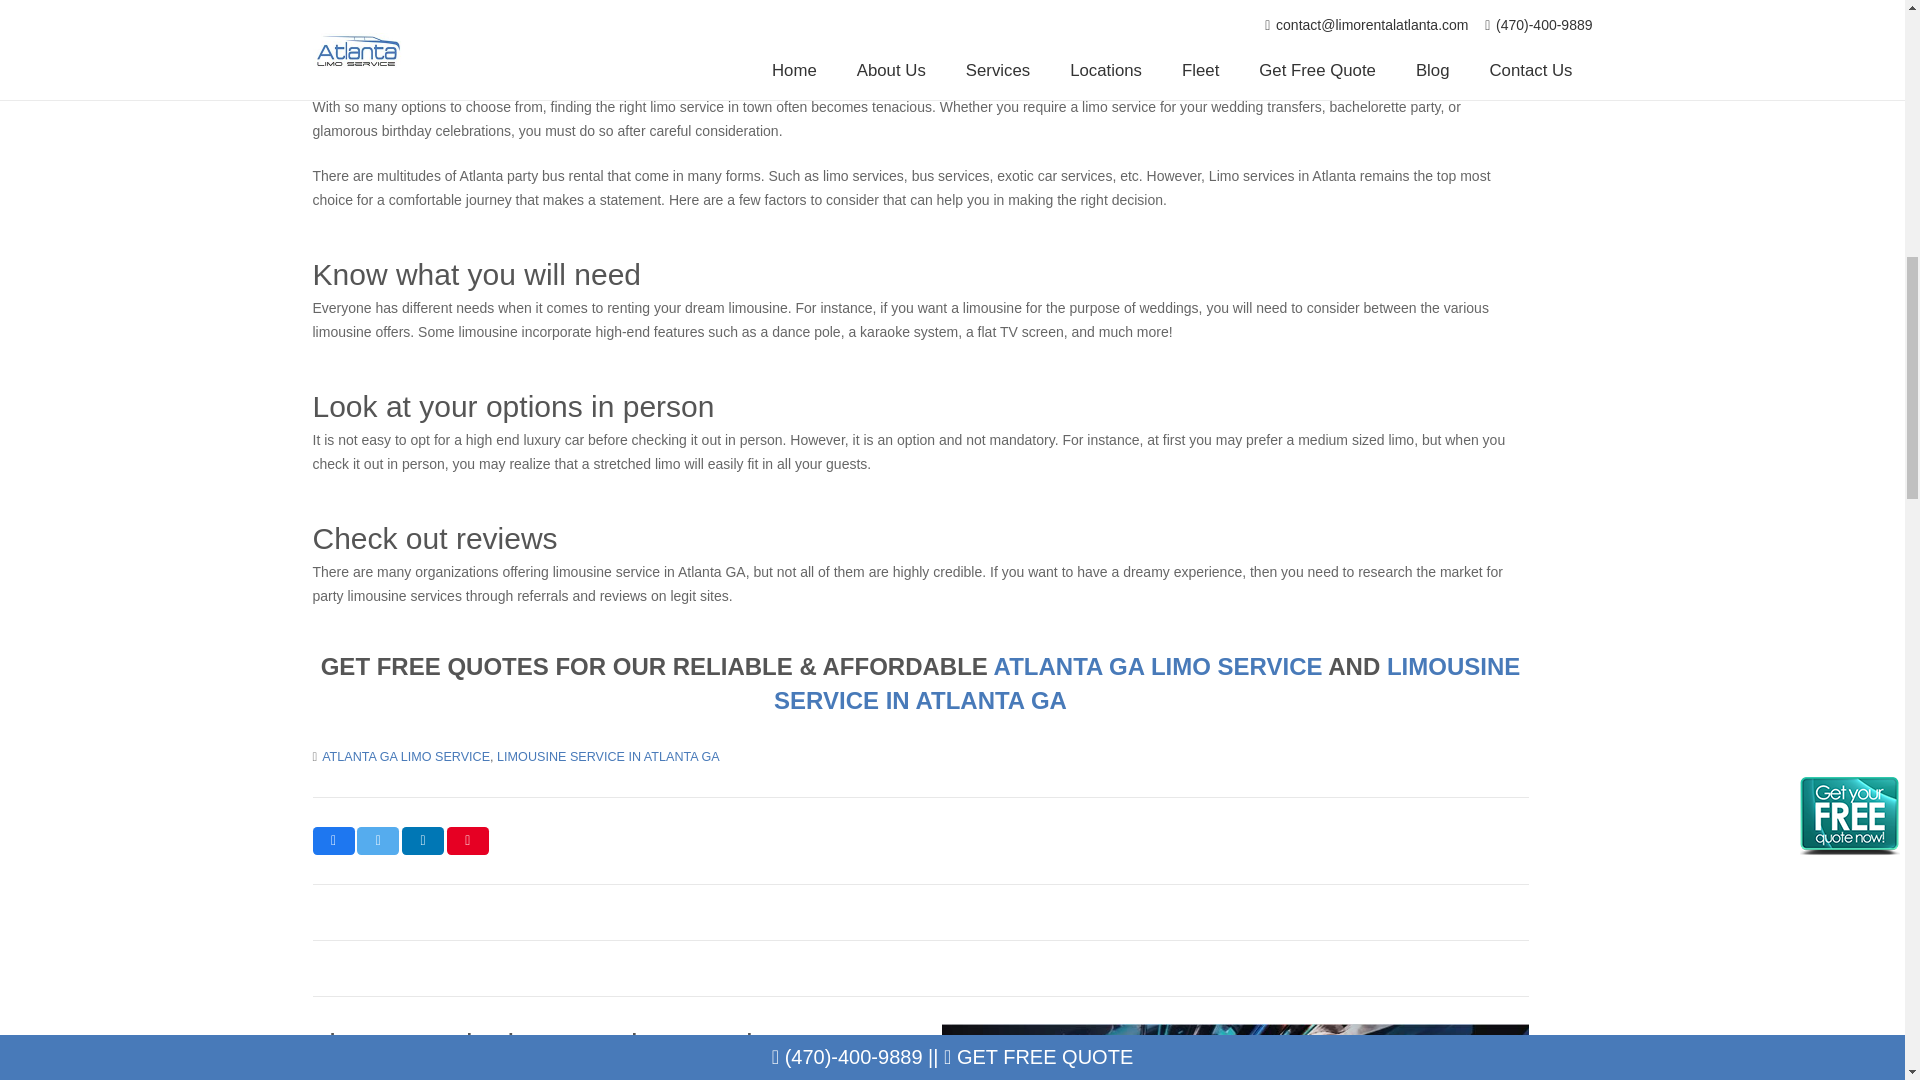 This screenshot has width=1920, height=1080. What do you see at coordinates (1158, 666) in the screenshot?
I see `ATLANTA GA LIMO SERVICE` at bounding box center [1158, 666].